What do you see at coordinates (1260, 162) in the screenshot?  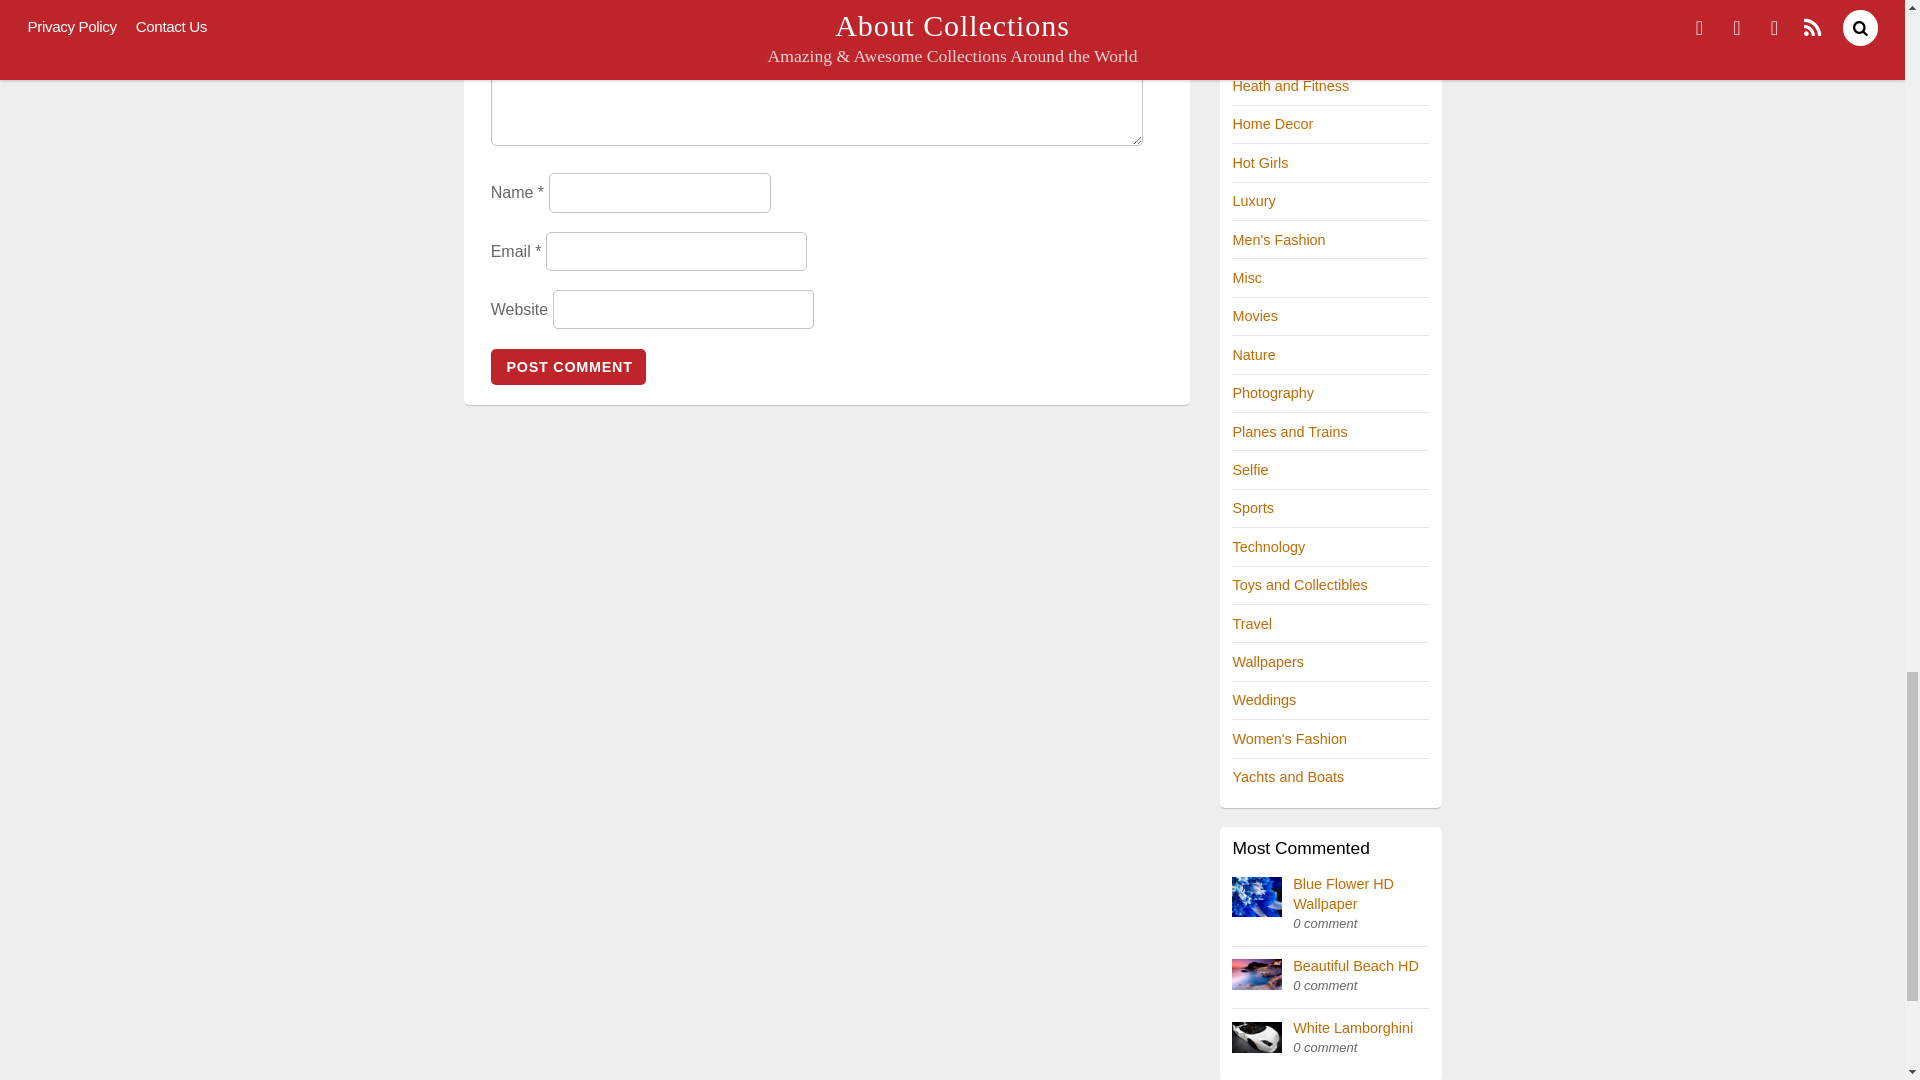 I see `Hot Girls` at bounding box center [1260, 162].